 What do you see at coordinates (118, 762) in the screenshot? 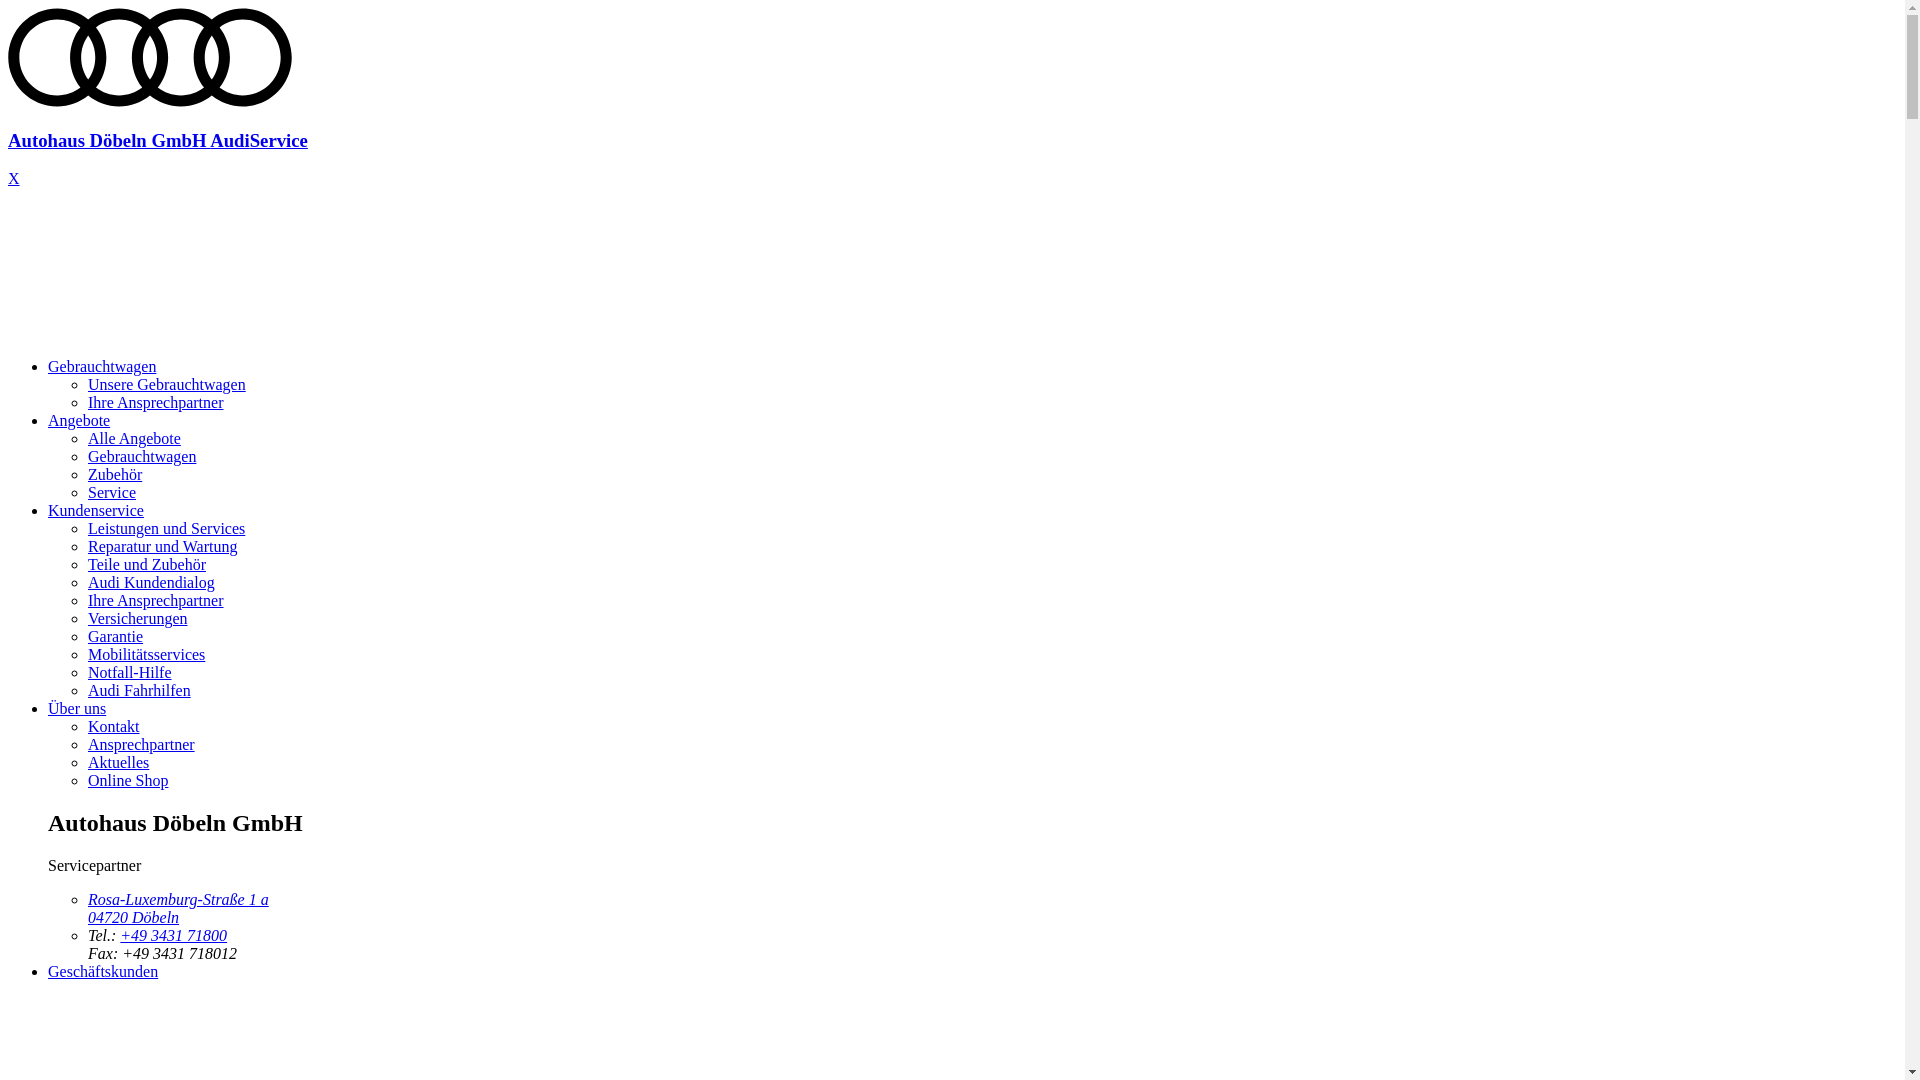
I see `Aktuelles` at bounding box center [118, 762].